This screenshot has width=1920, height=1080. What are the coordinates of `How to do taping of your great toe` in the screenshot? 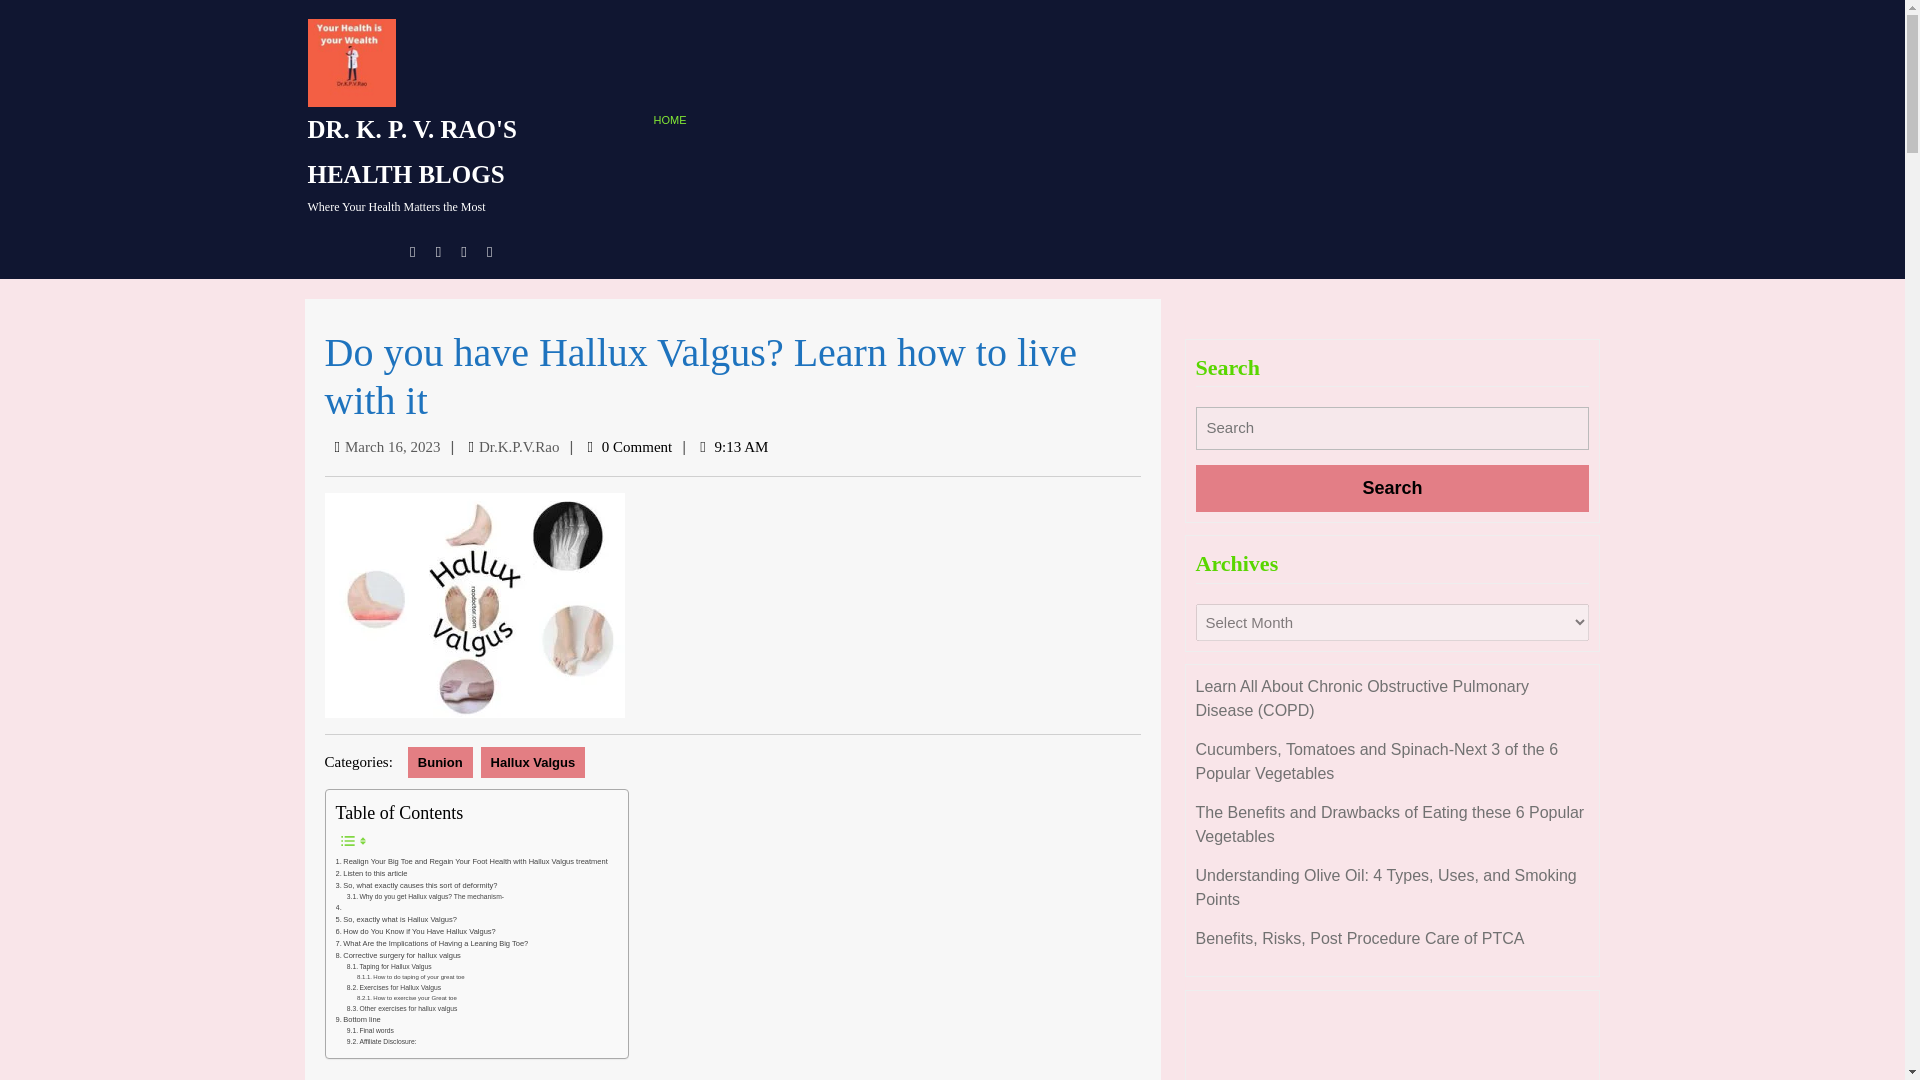 It's located at (410, 978).